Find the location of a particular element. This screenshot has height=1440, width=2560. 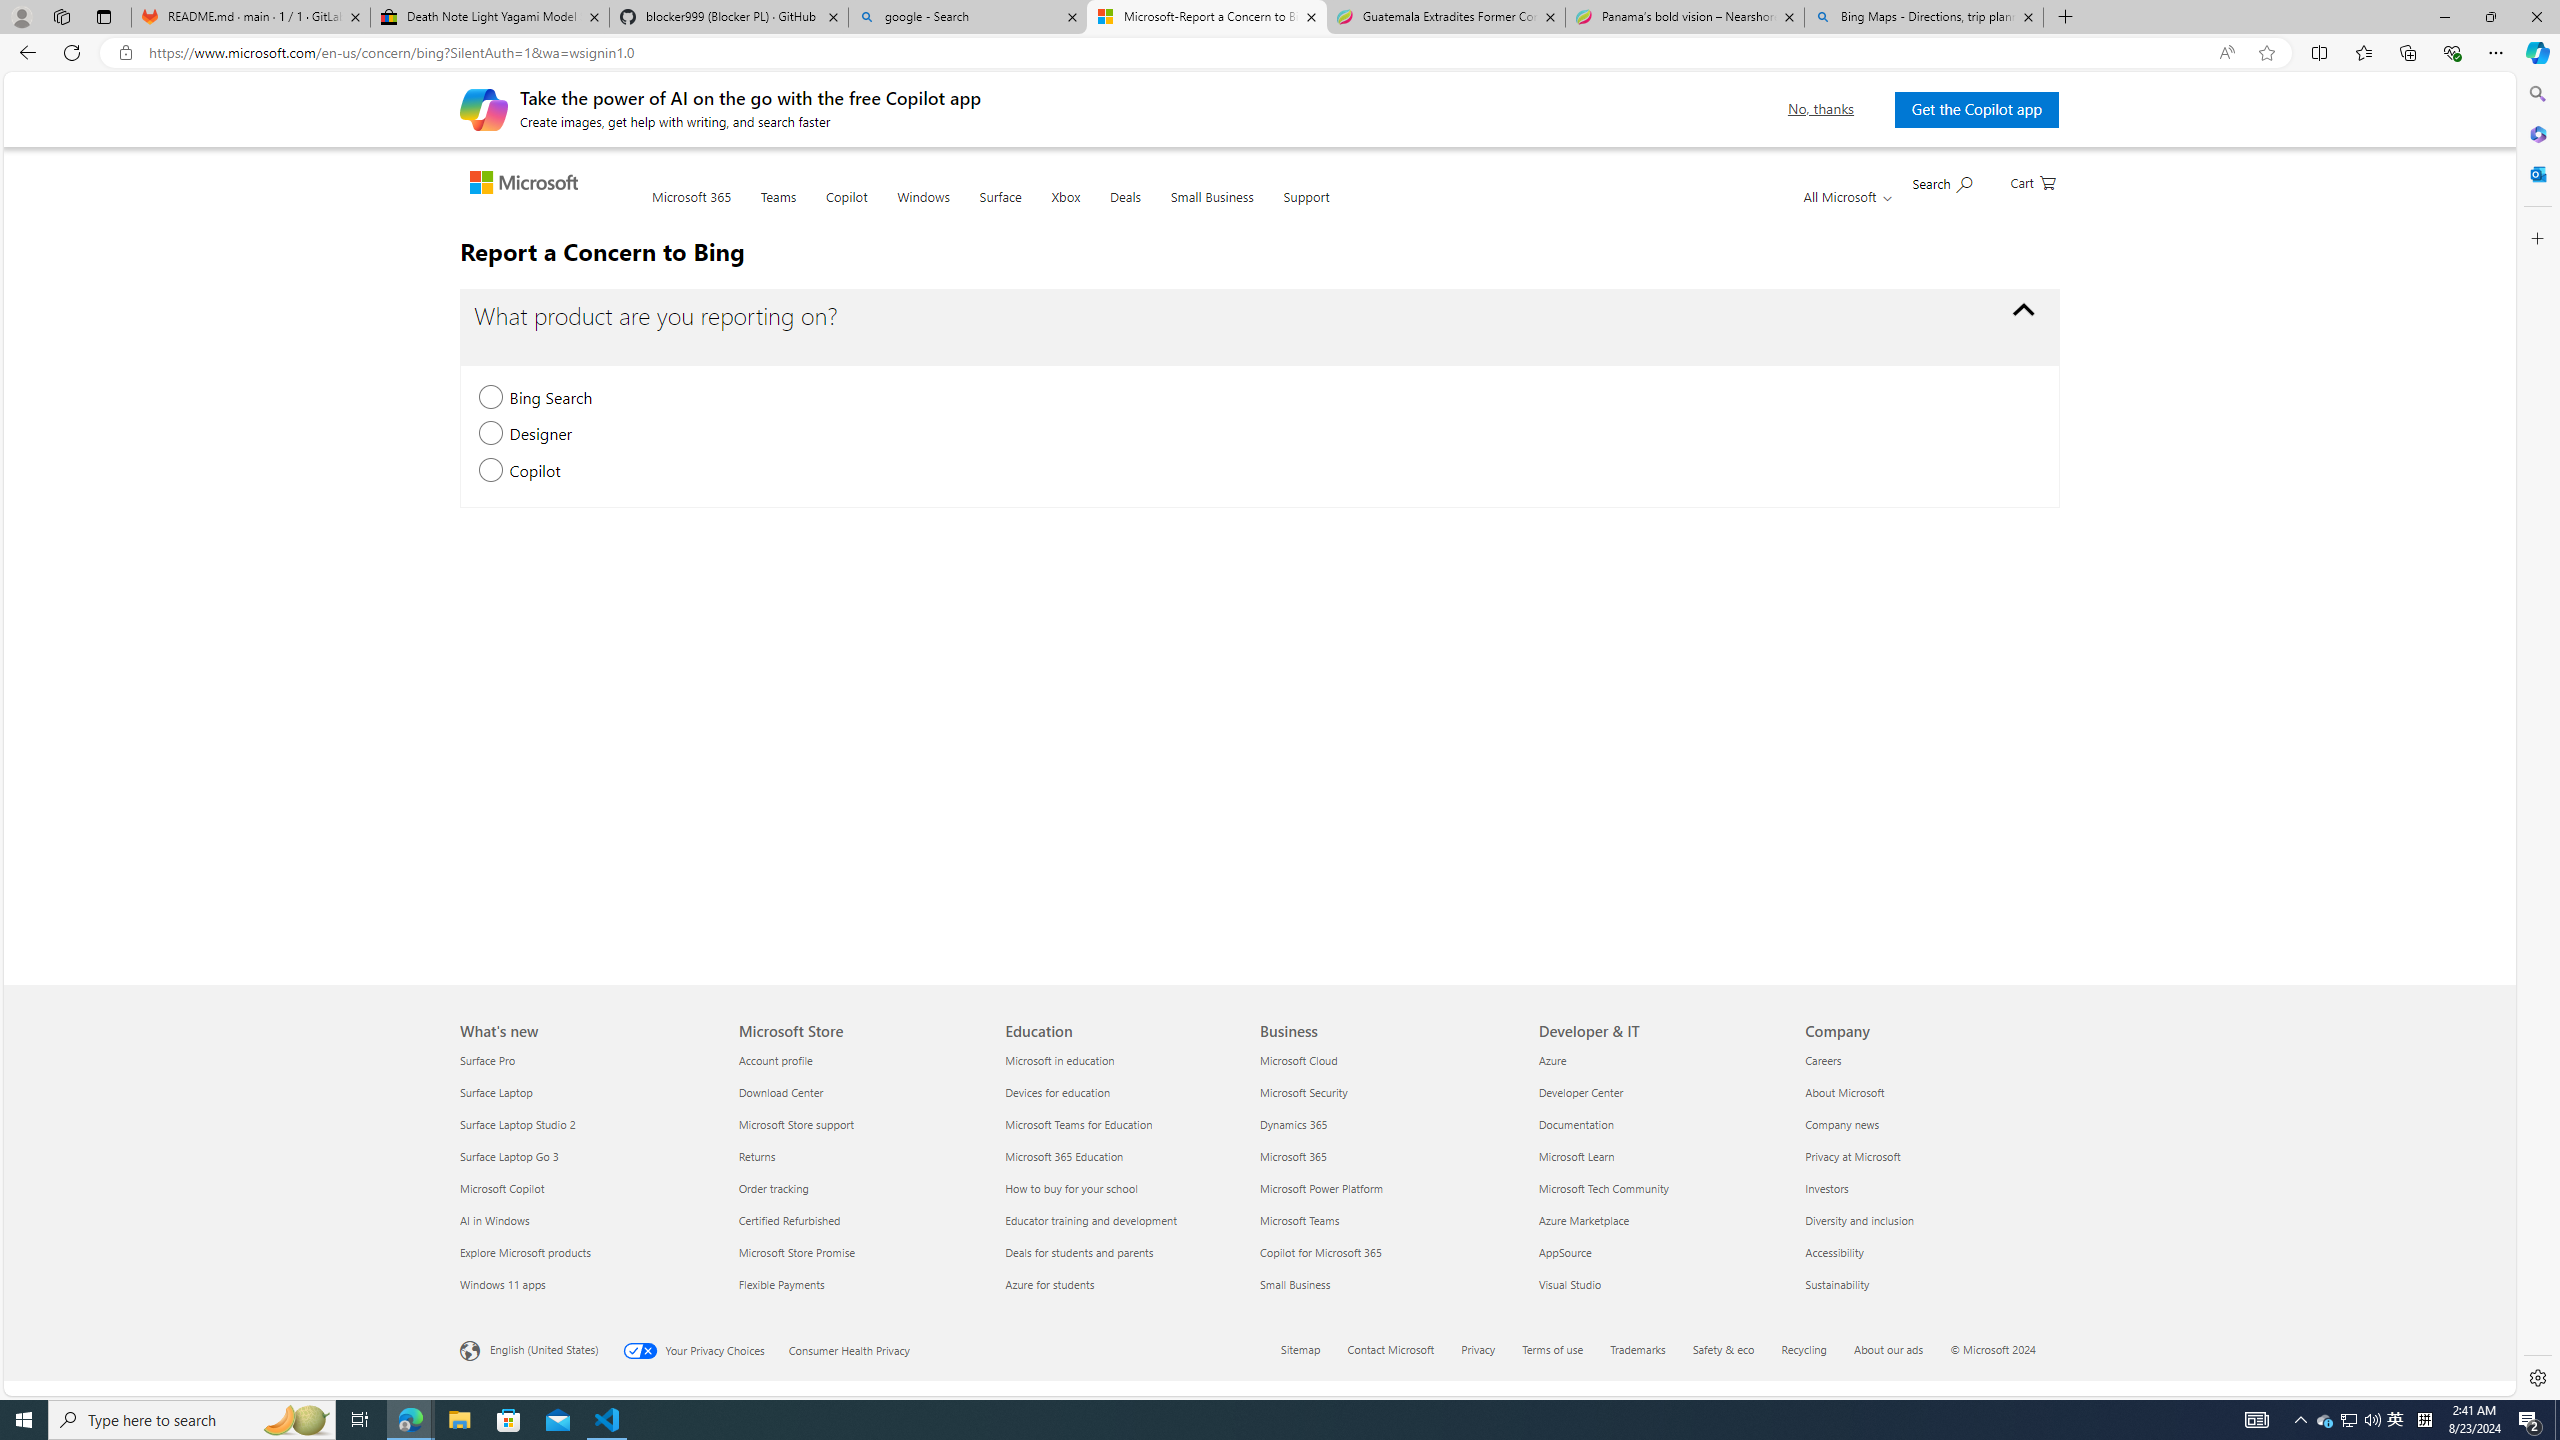

Company news Company is located at coordinates (1842, 1124).